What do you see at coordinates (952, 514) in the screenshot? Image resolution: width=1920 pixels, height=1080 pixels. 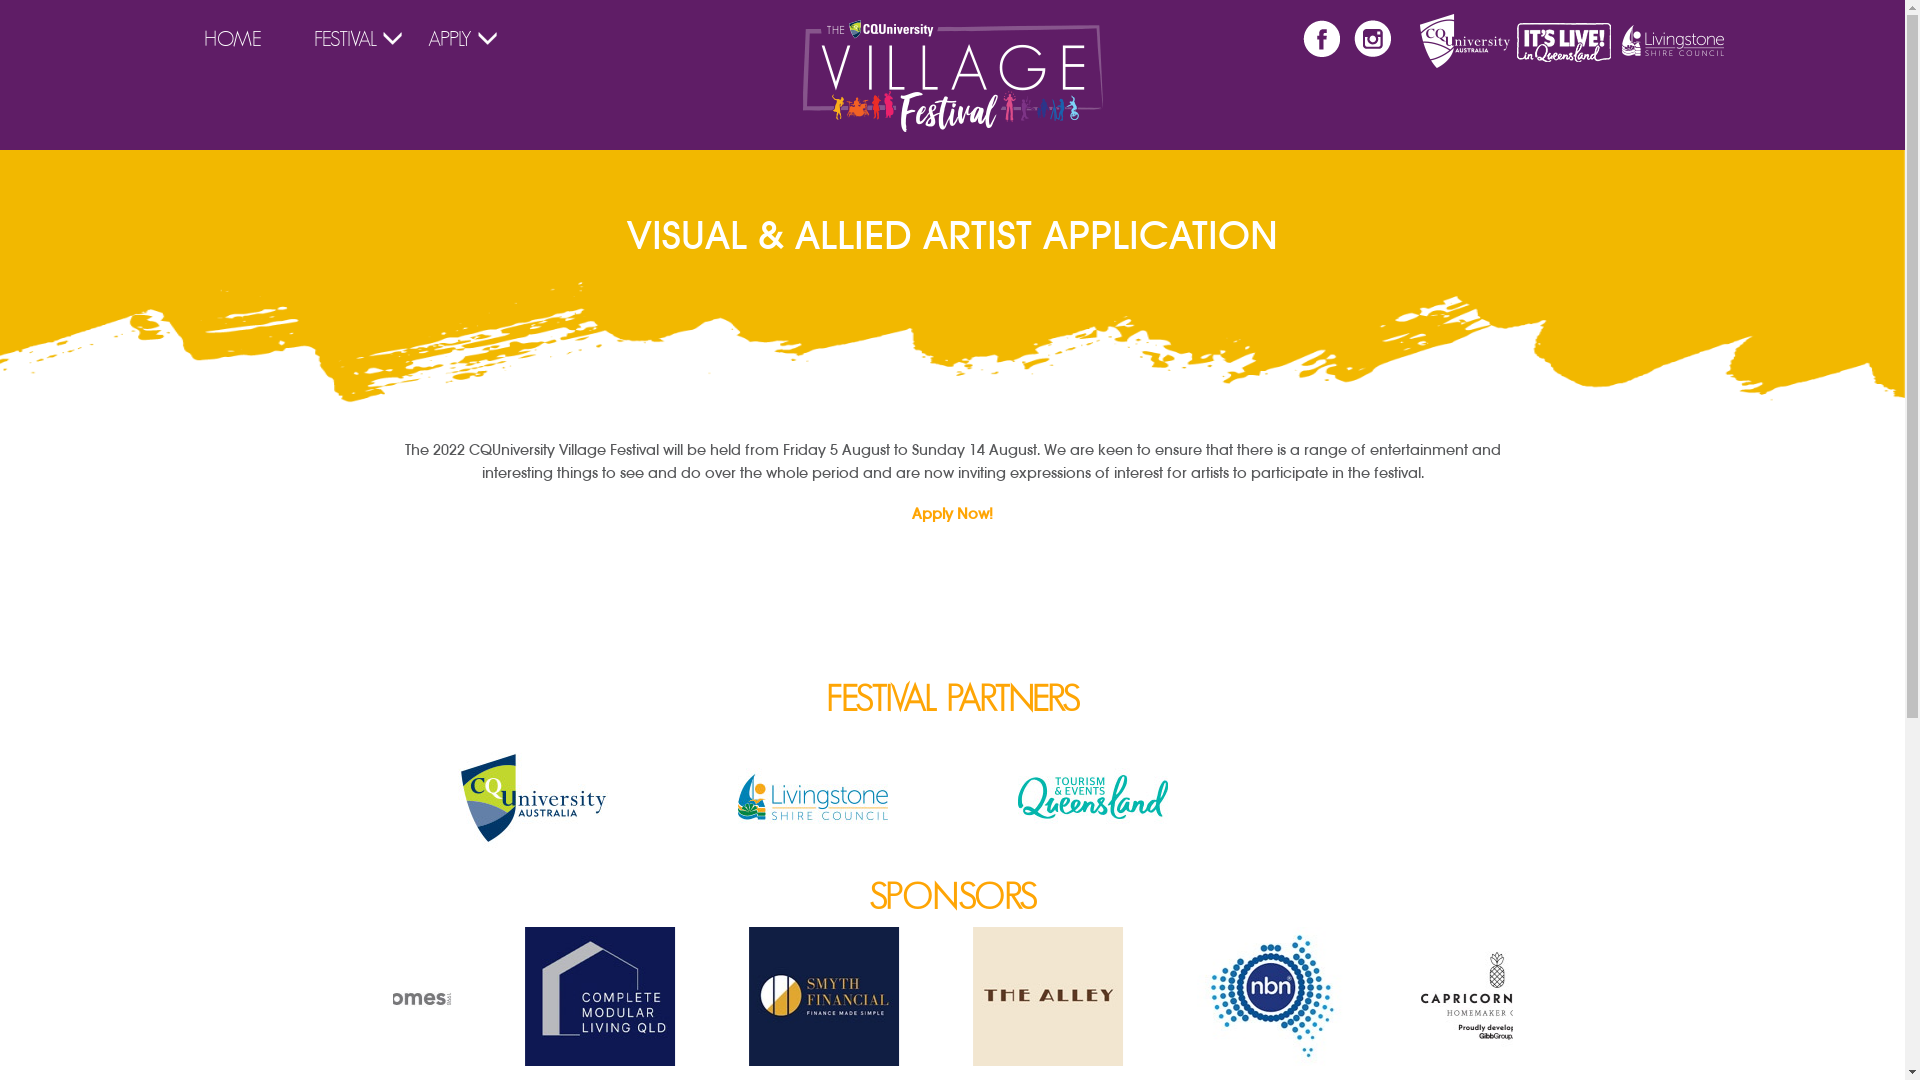 I see `Apply Now!` at bounding box center [952, 514].